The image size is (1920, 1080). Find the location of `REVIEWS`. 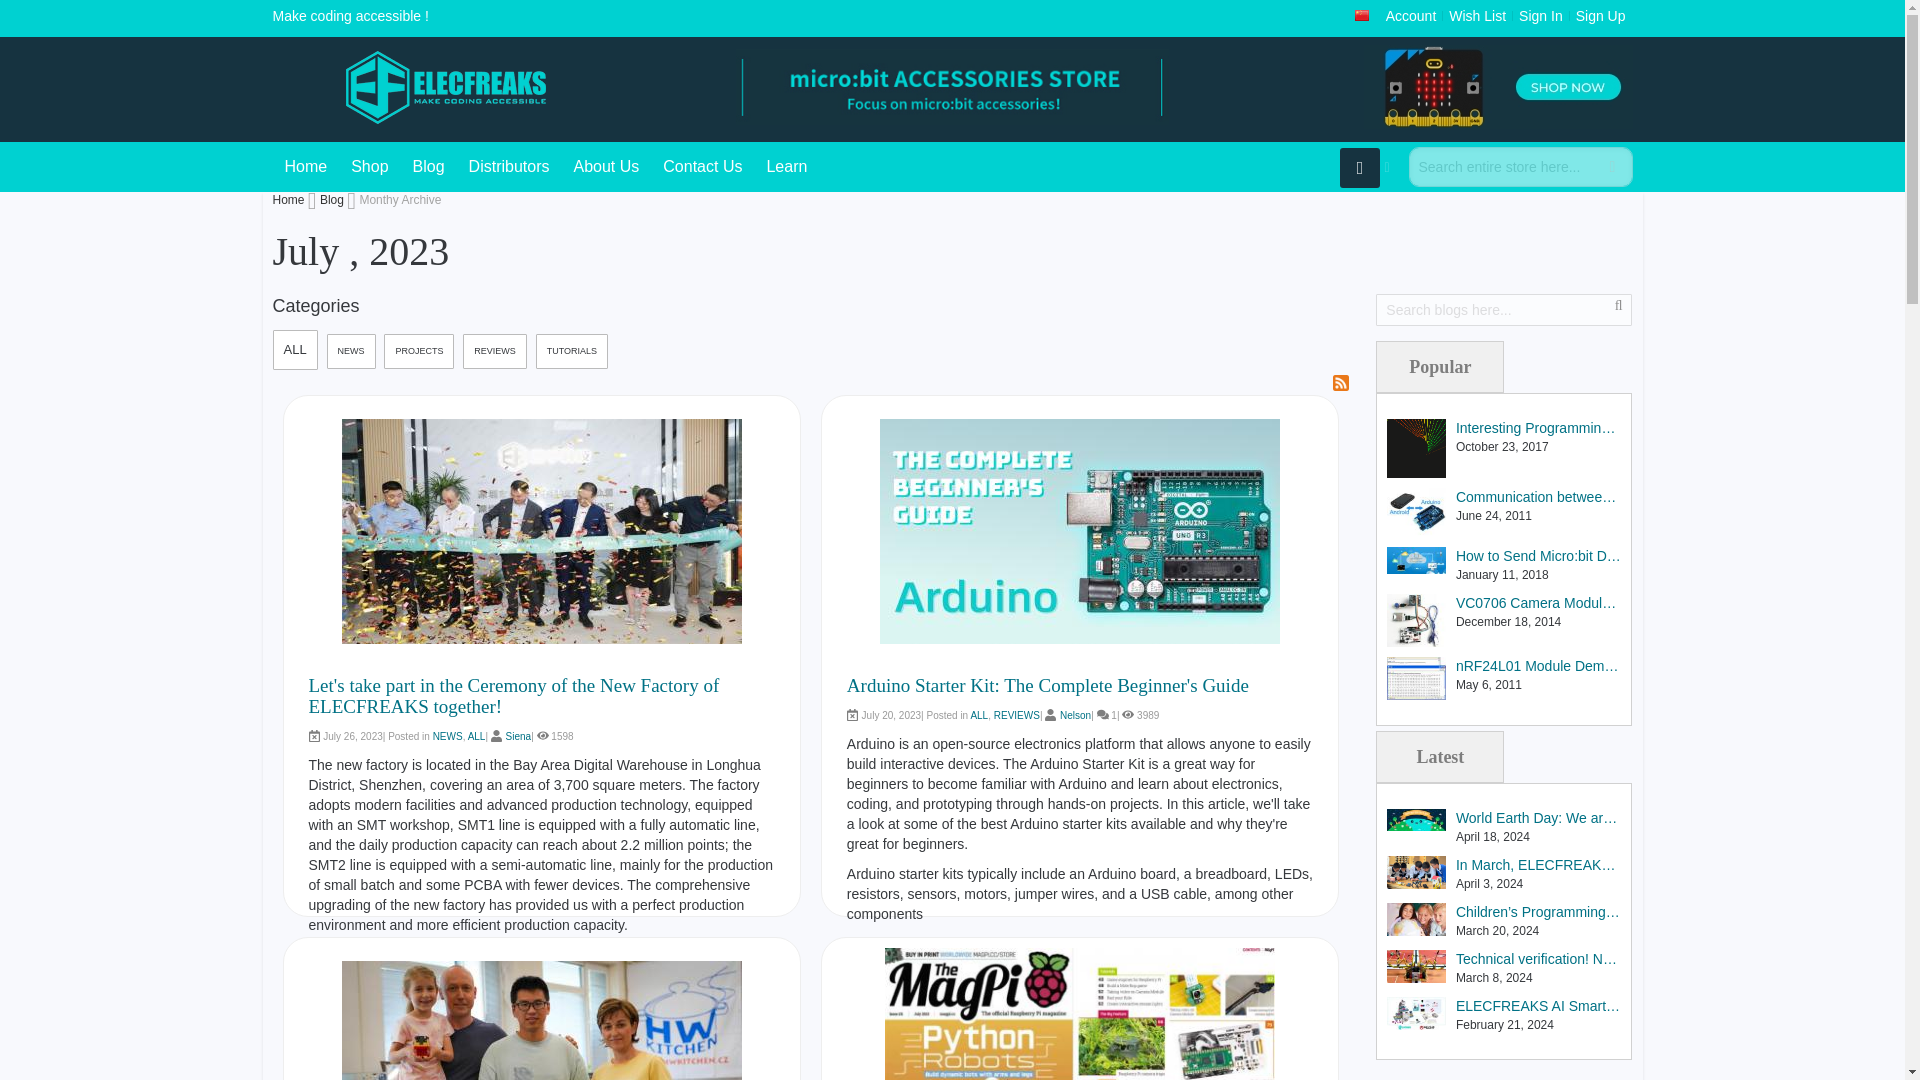

REVIEWS is located at coordinates (494, 351).